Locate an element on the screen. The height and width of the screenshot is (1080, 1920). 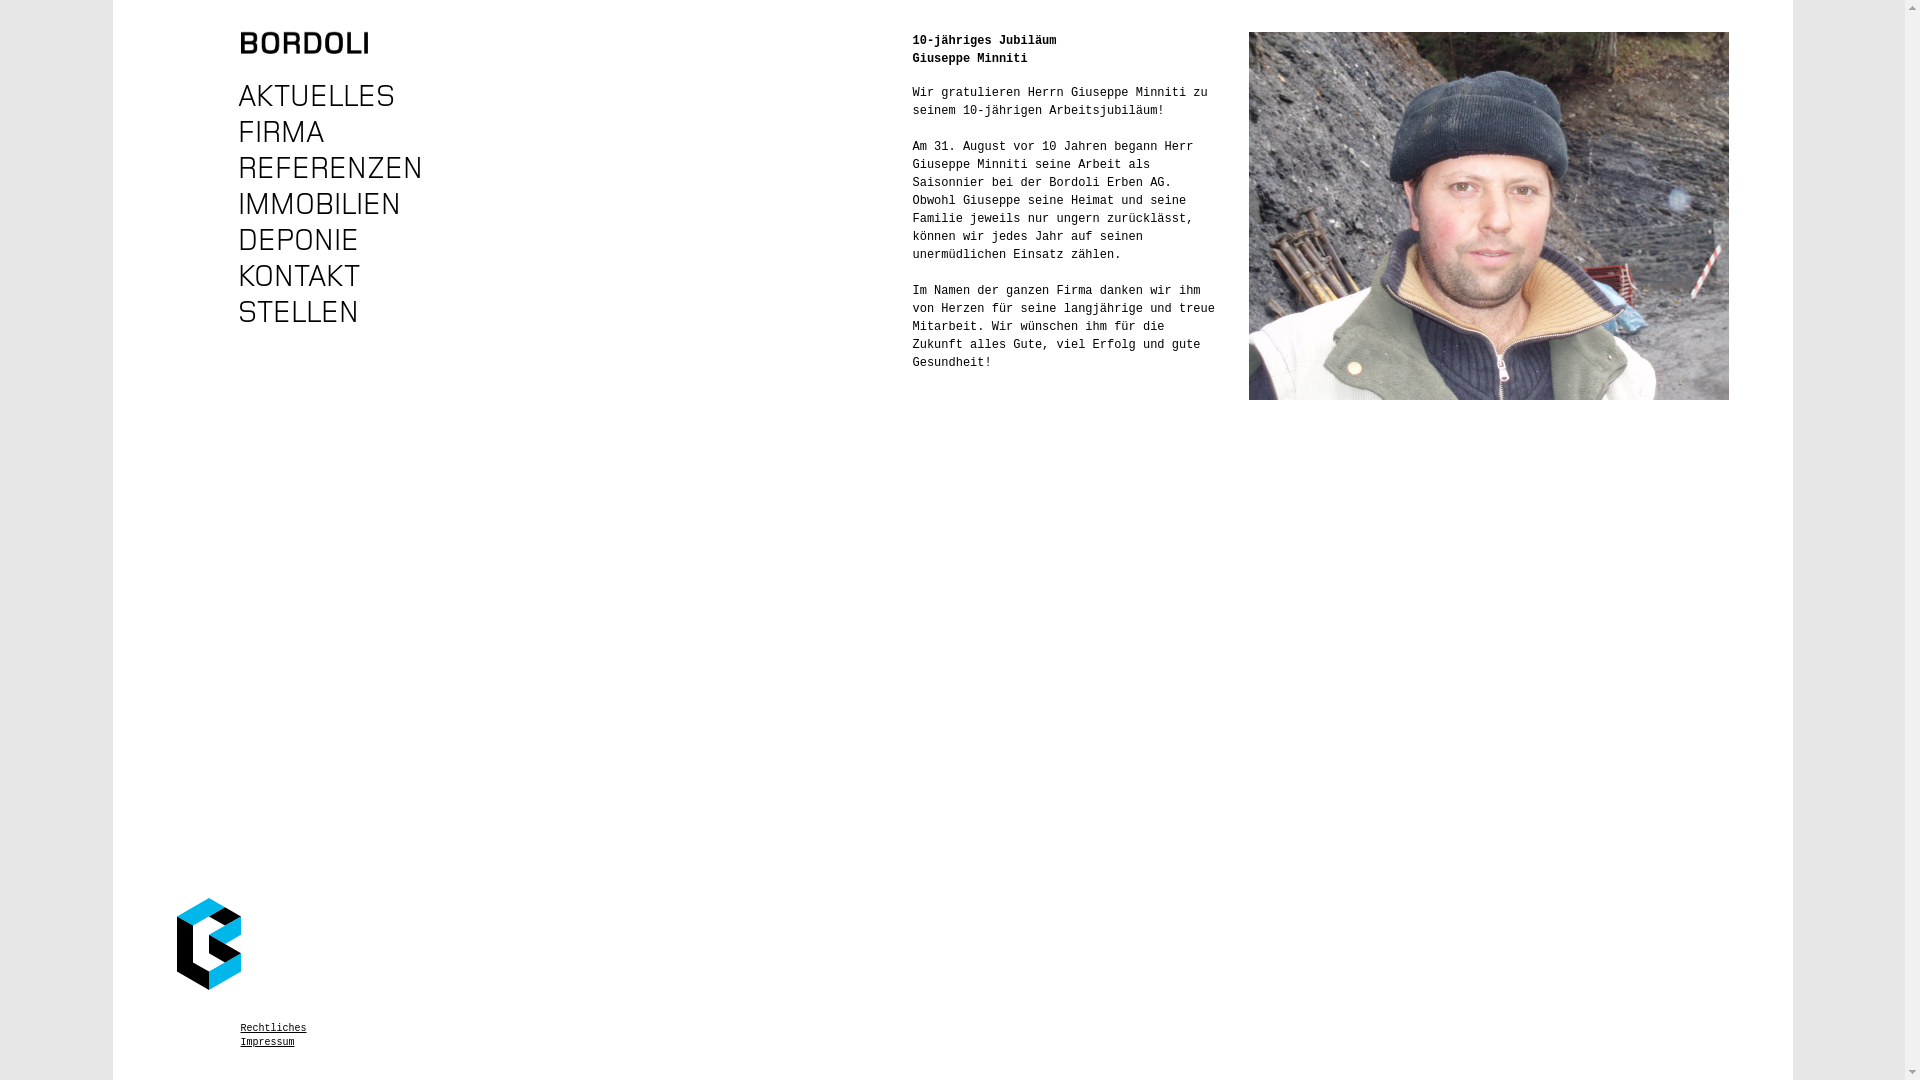
Rechtliches is located at coordinates (273, 1029).